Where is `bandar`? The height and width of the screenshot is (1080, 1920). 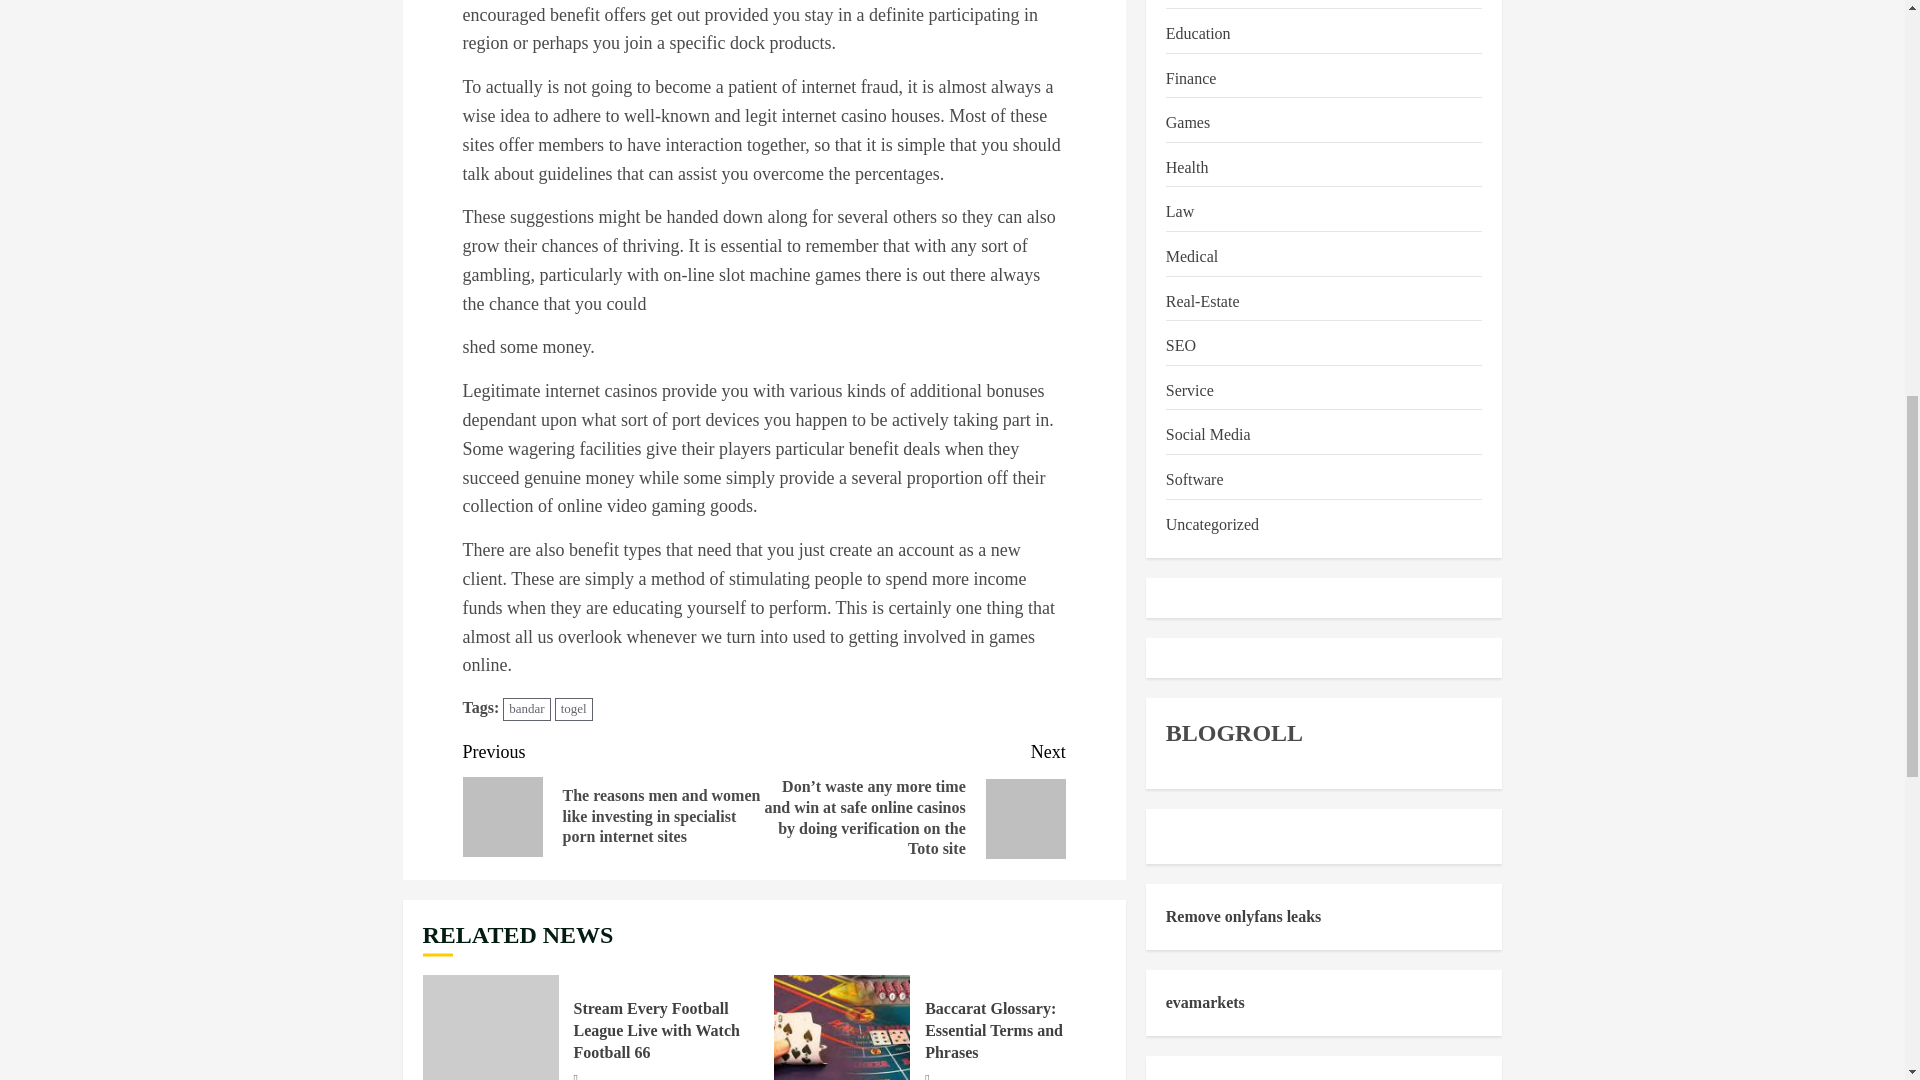
bandar is located at coordinates (526, 709).